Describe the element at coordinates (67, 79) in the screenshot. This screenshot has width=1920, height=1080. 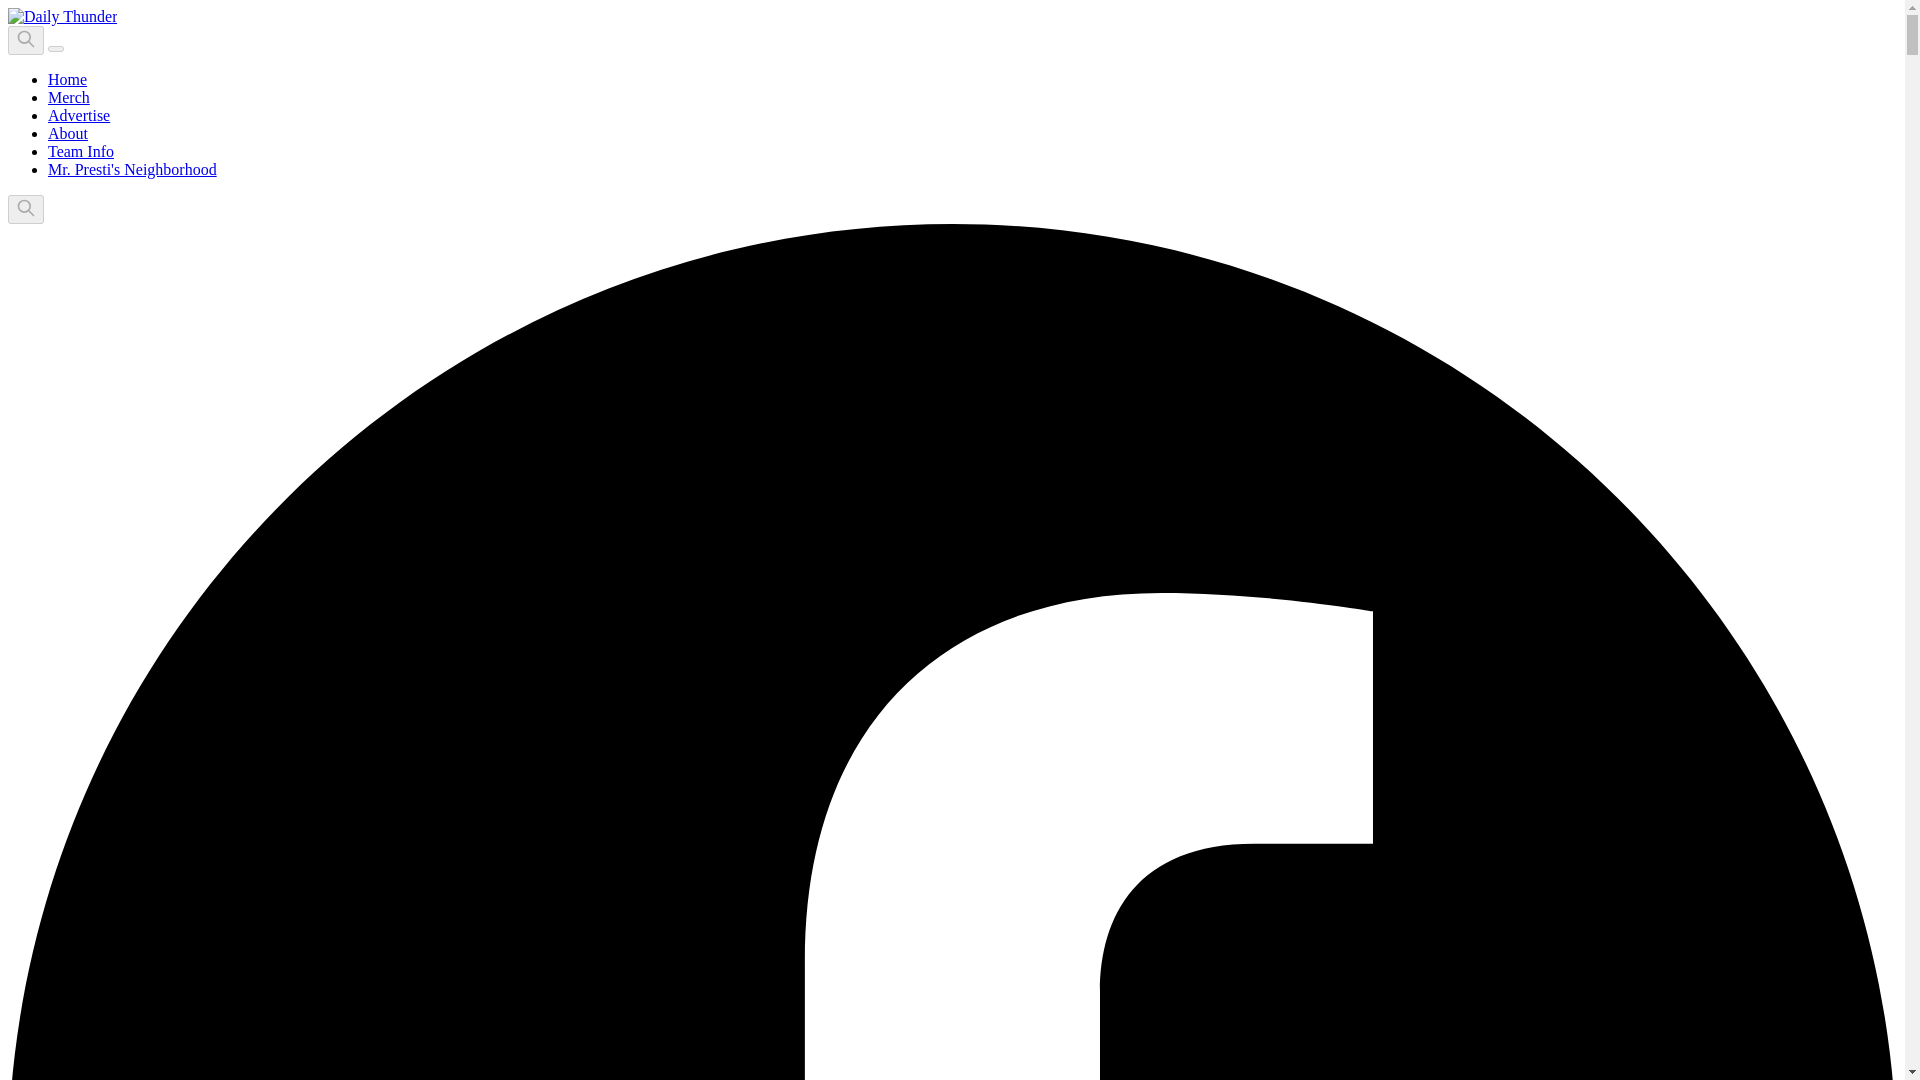
I see `Home` at that location.